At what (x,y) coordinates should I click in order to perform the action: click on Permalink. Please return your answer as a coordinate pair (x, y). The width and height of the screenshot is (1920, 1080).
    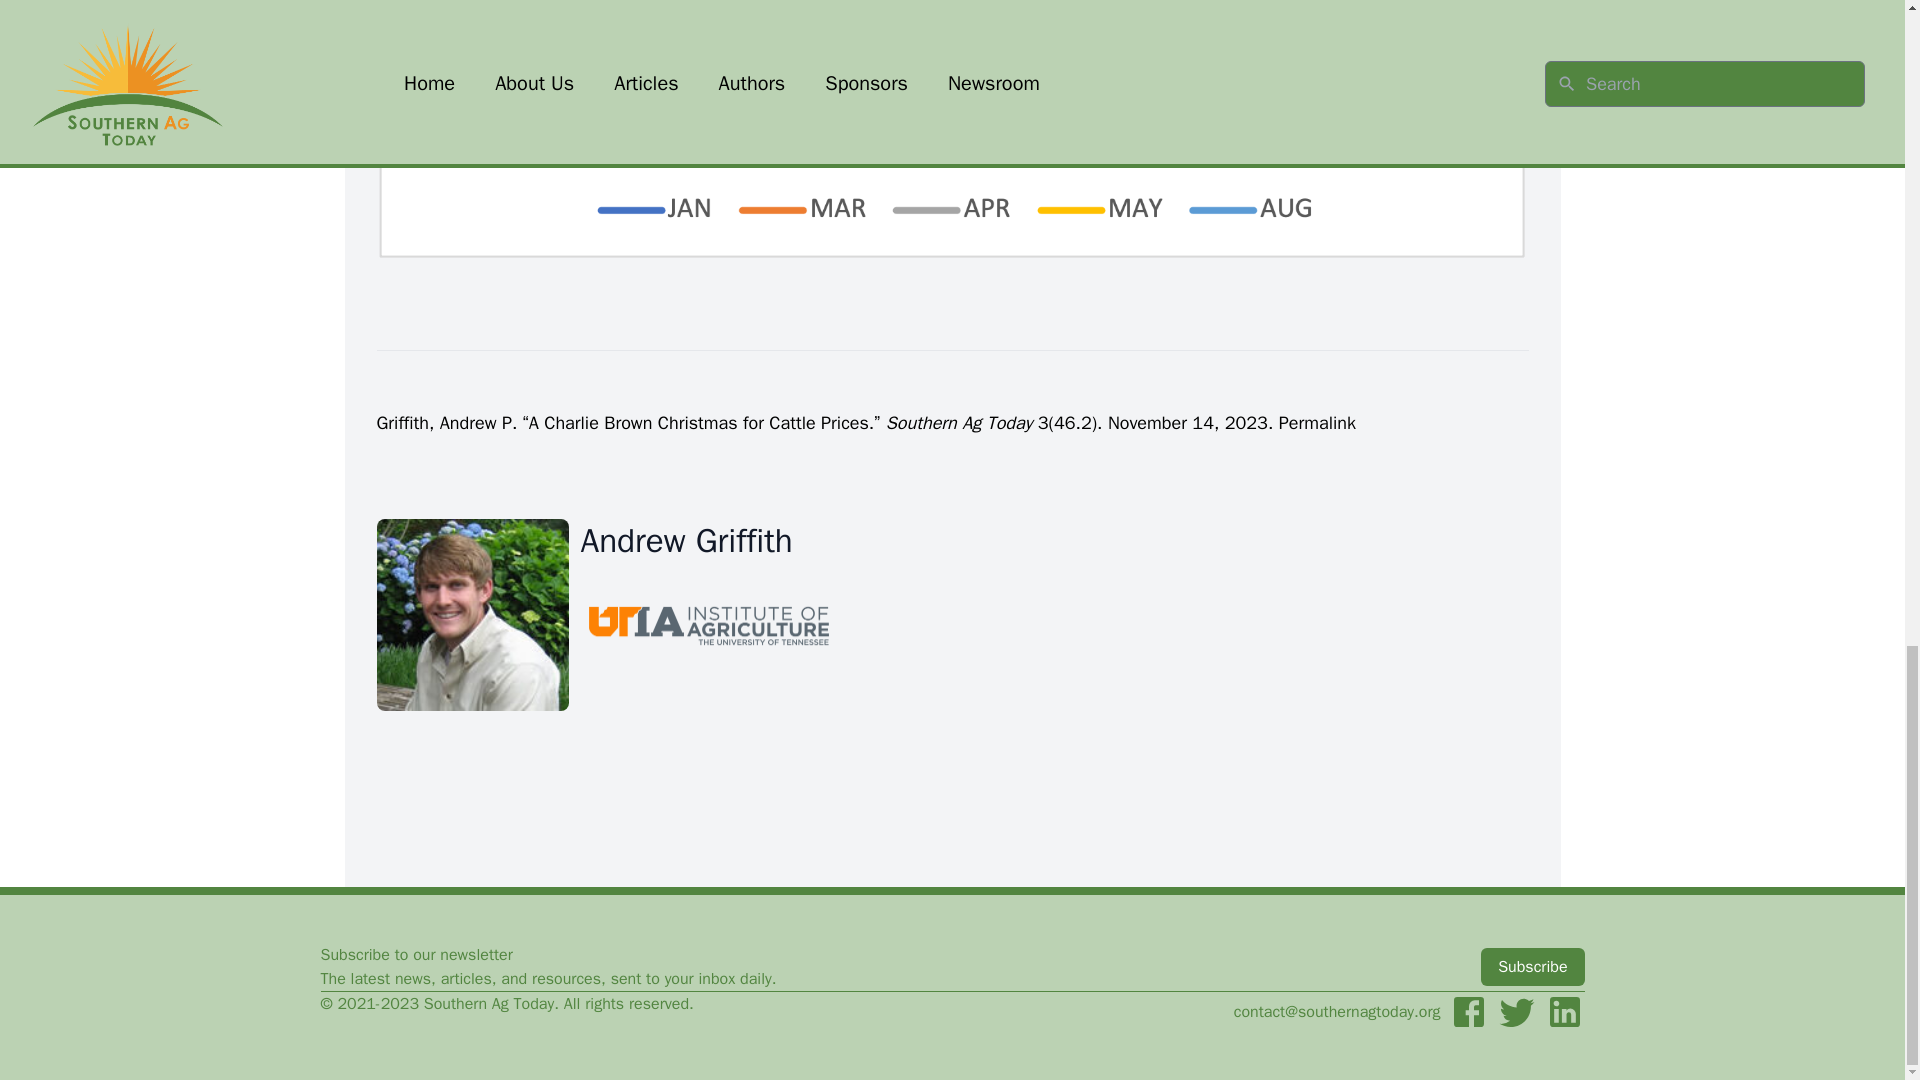
    Looking at the image, I should click on (1316, 422).